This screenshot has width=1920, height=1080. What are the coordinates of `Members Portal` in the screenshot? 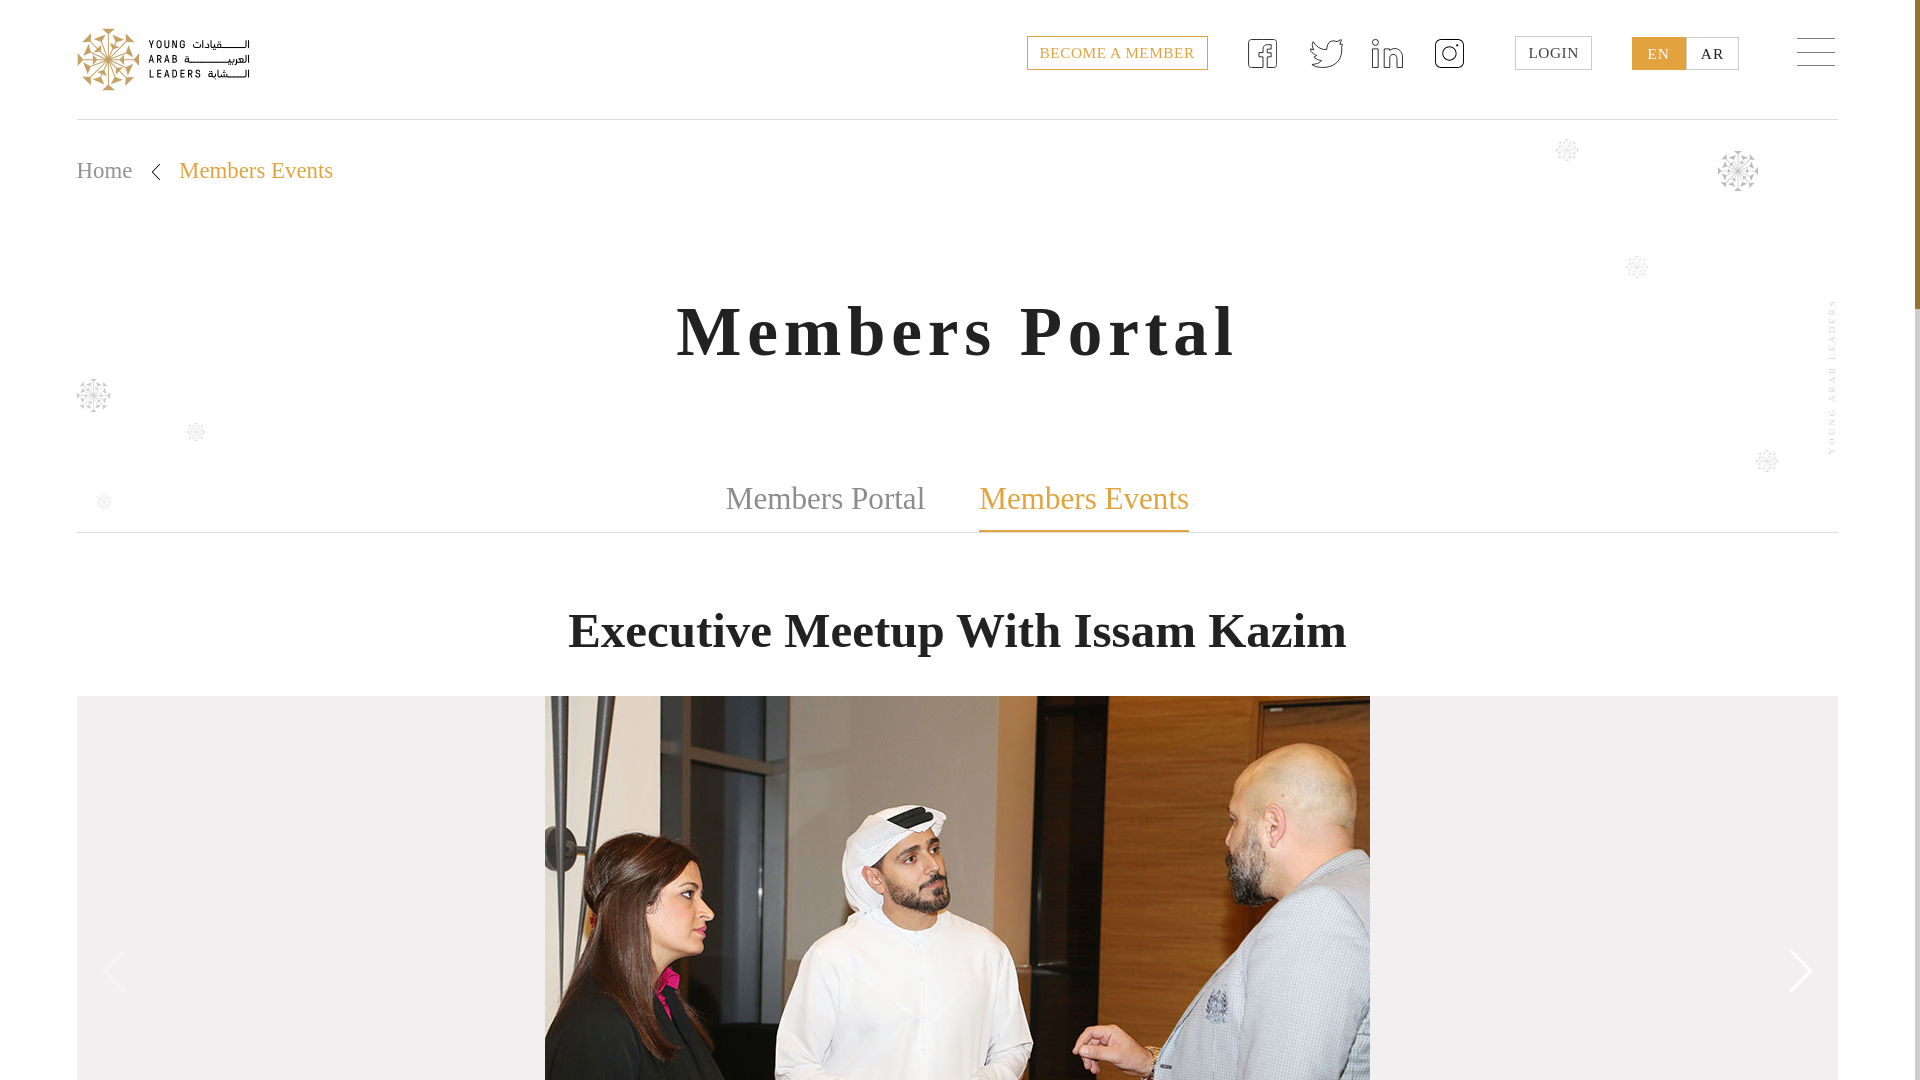 It's located at (825, 498).